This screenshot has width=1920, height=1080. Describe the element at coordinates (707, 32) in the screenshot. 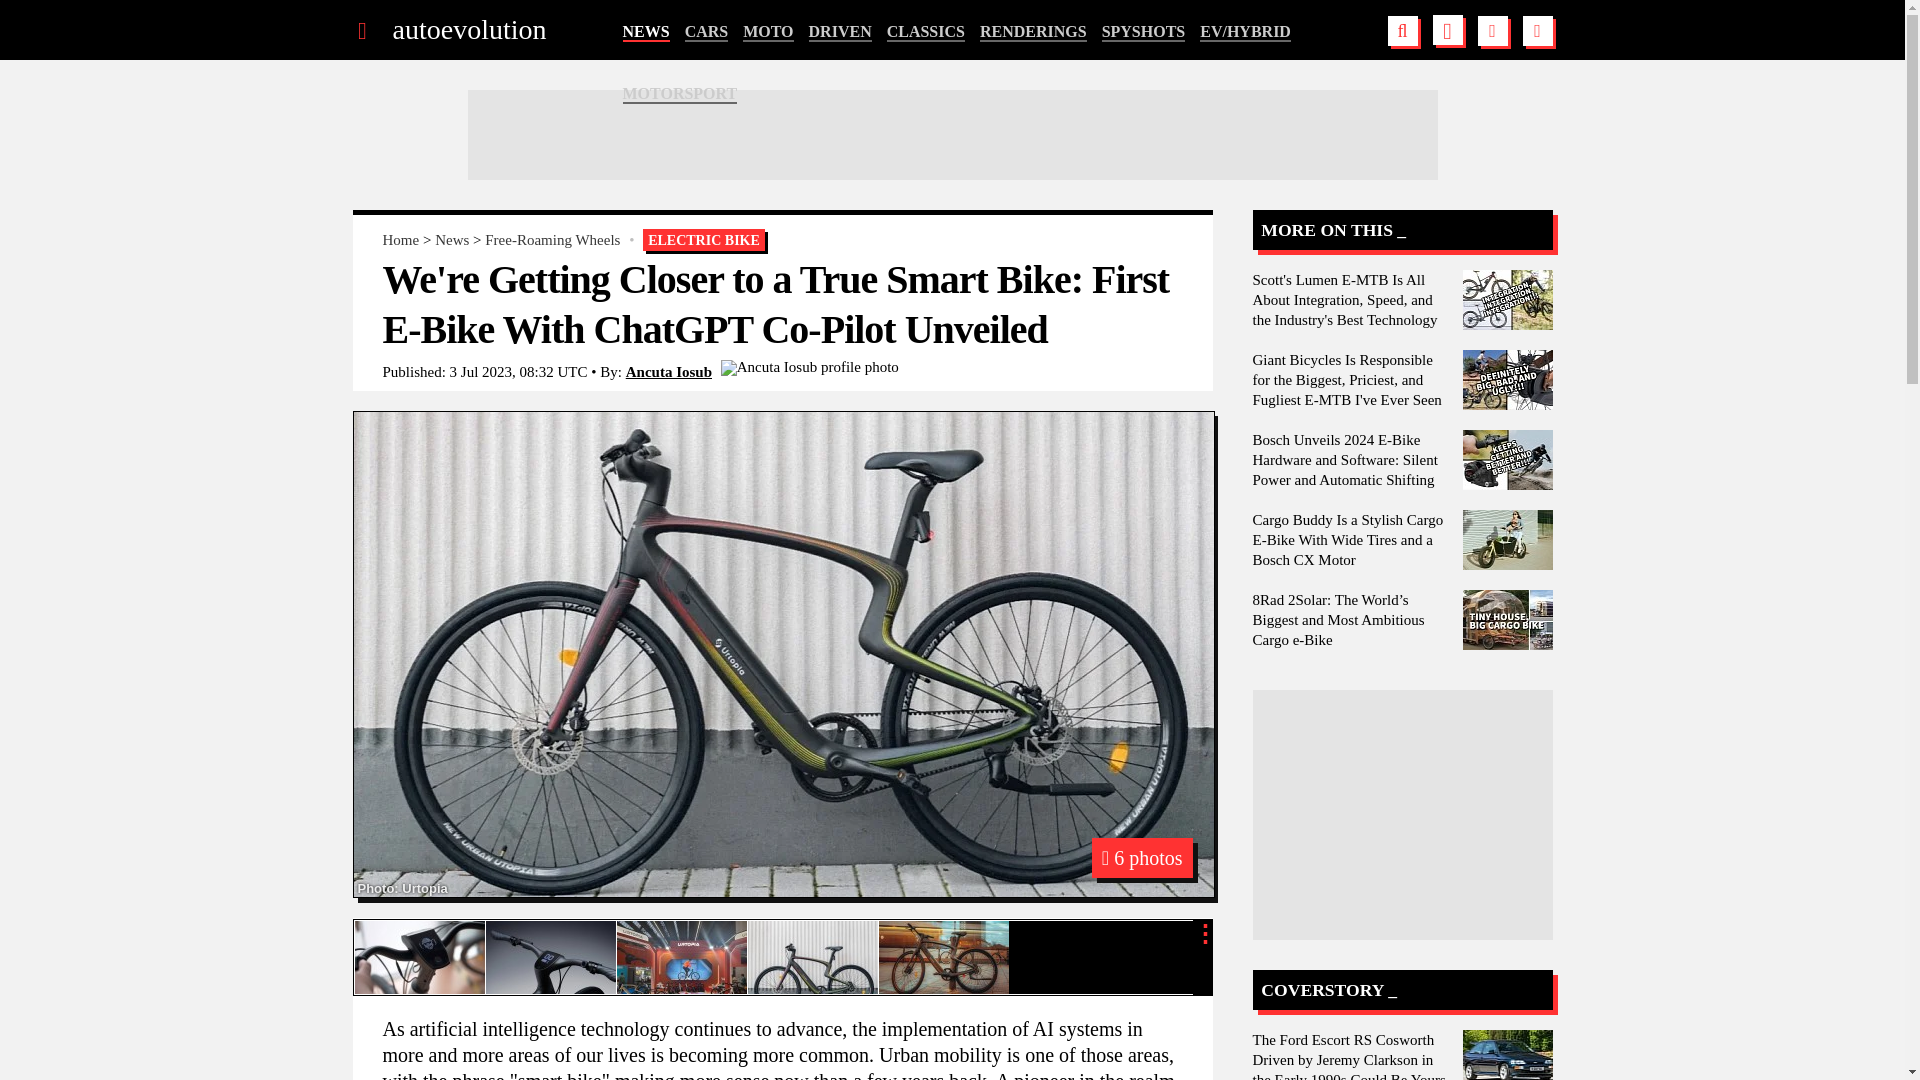

I see `CARS` at that location.